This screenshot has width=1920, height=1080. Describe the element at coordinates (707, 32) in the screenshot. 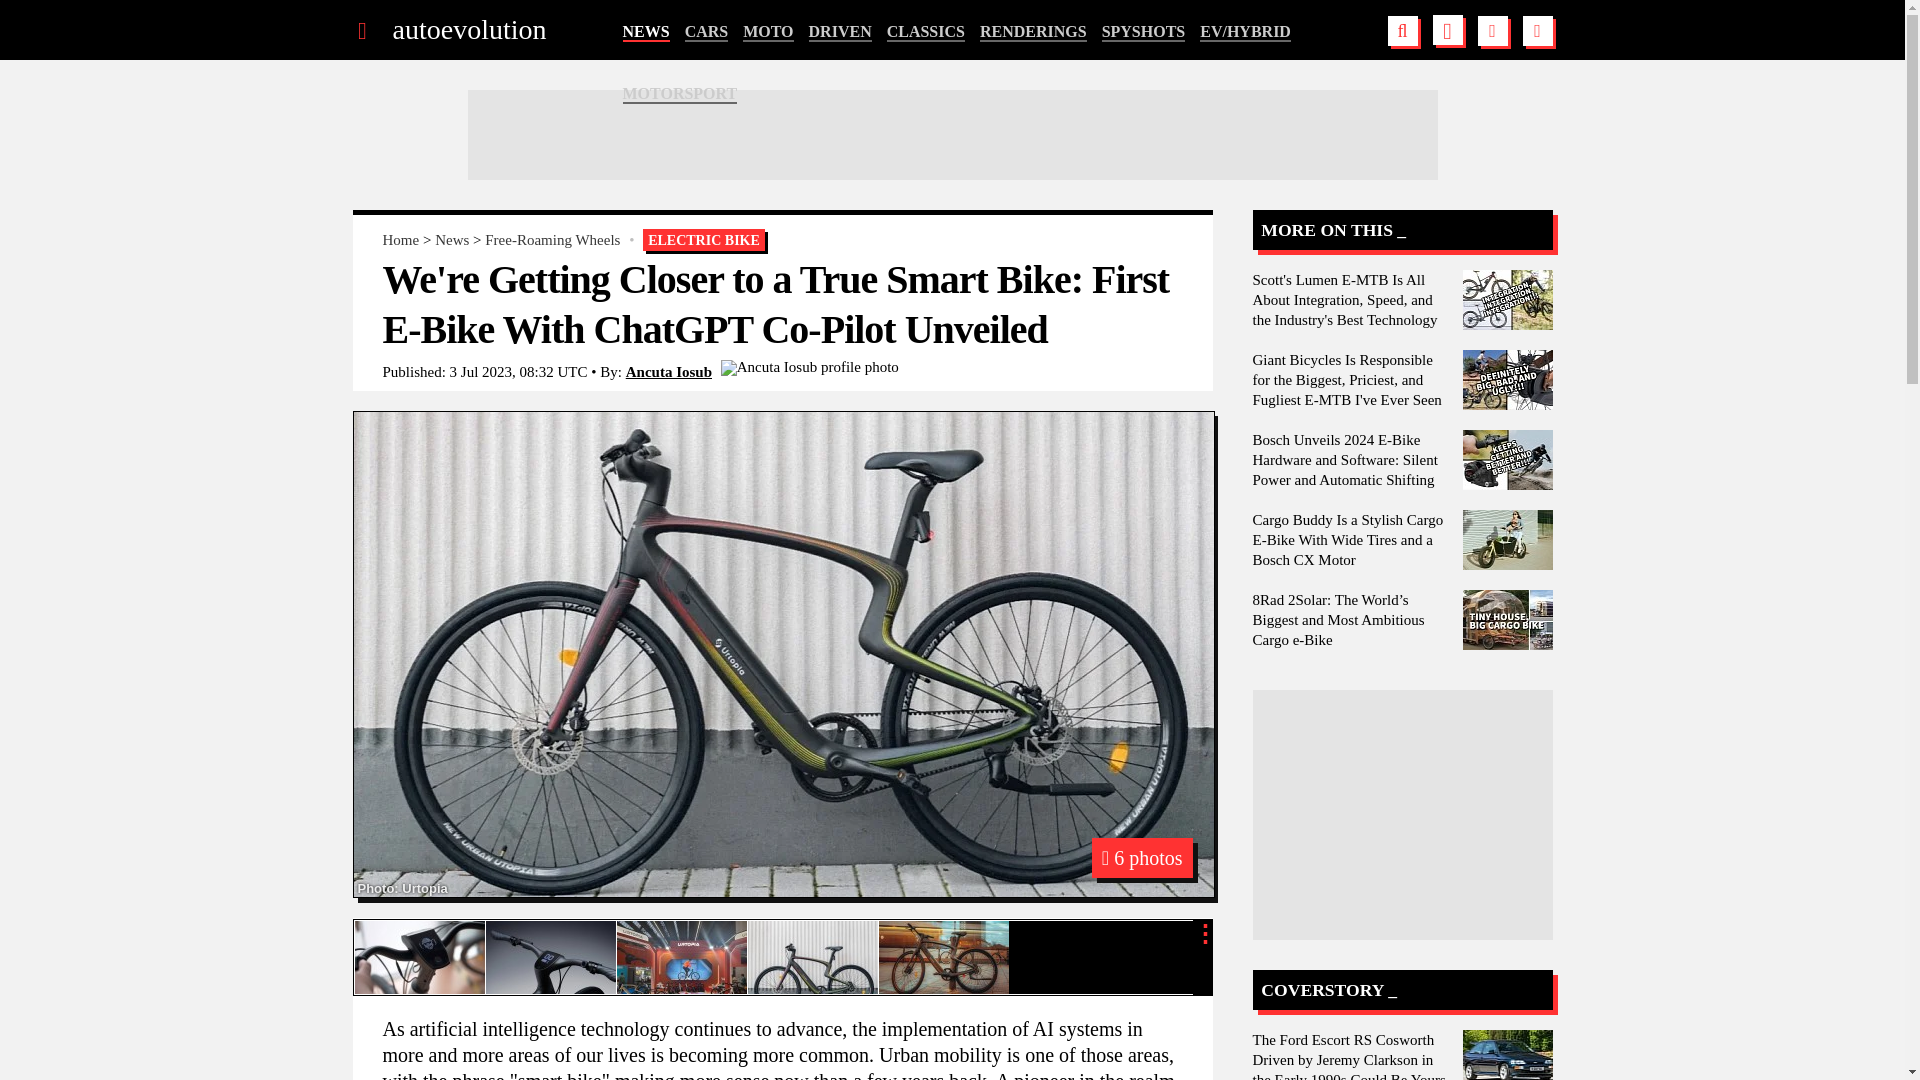

I see `CARS` at that location.